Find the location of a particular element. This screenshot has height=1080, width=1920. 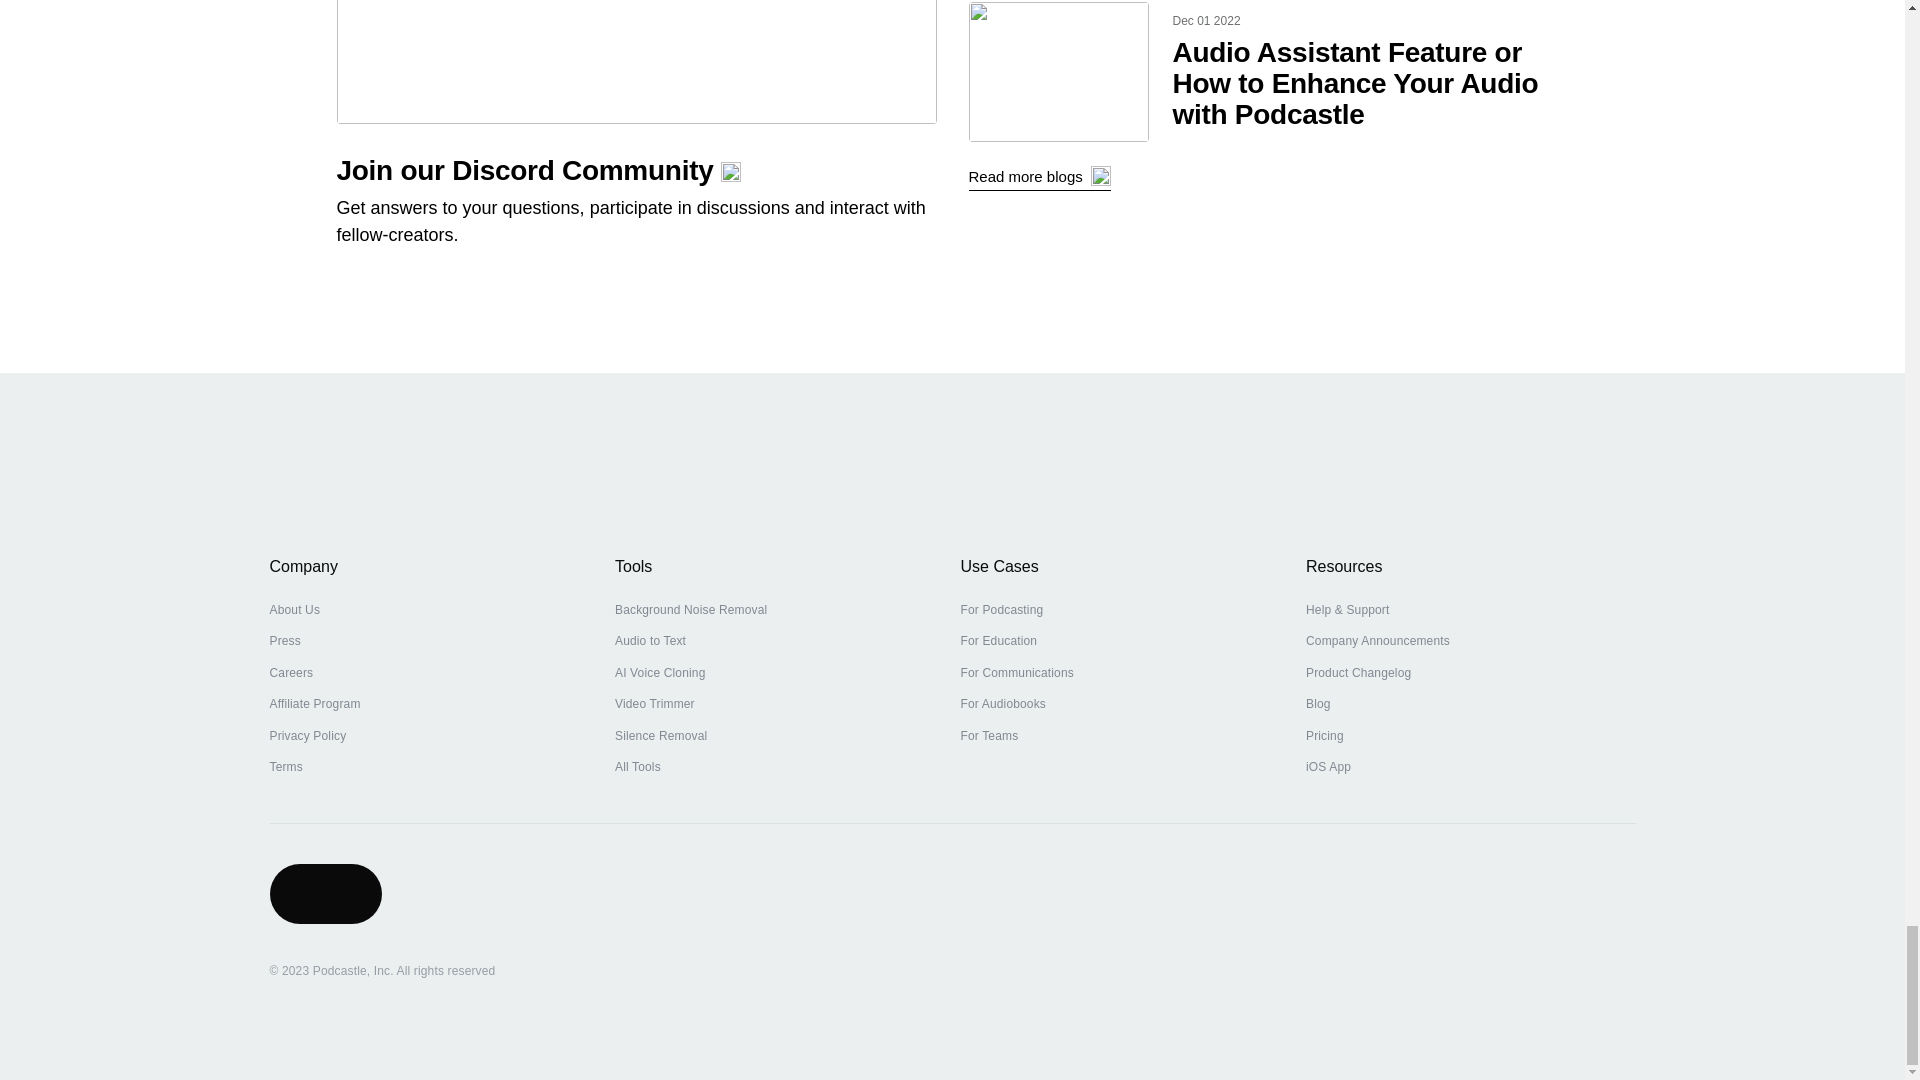

Audio to Text is located at coordinates (650, 641).